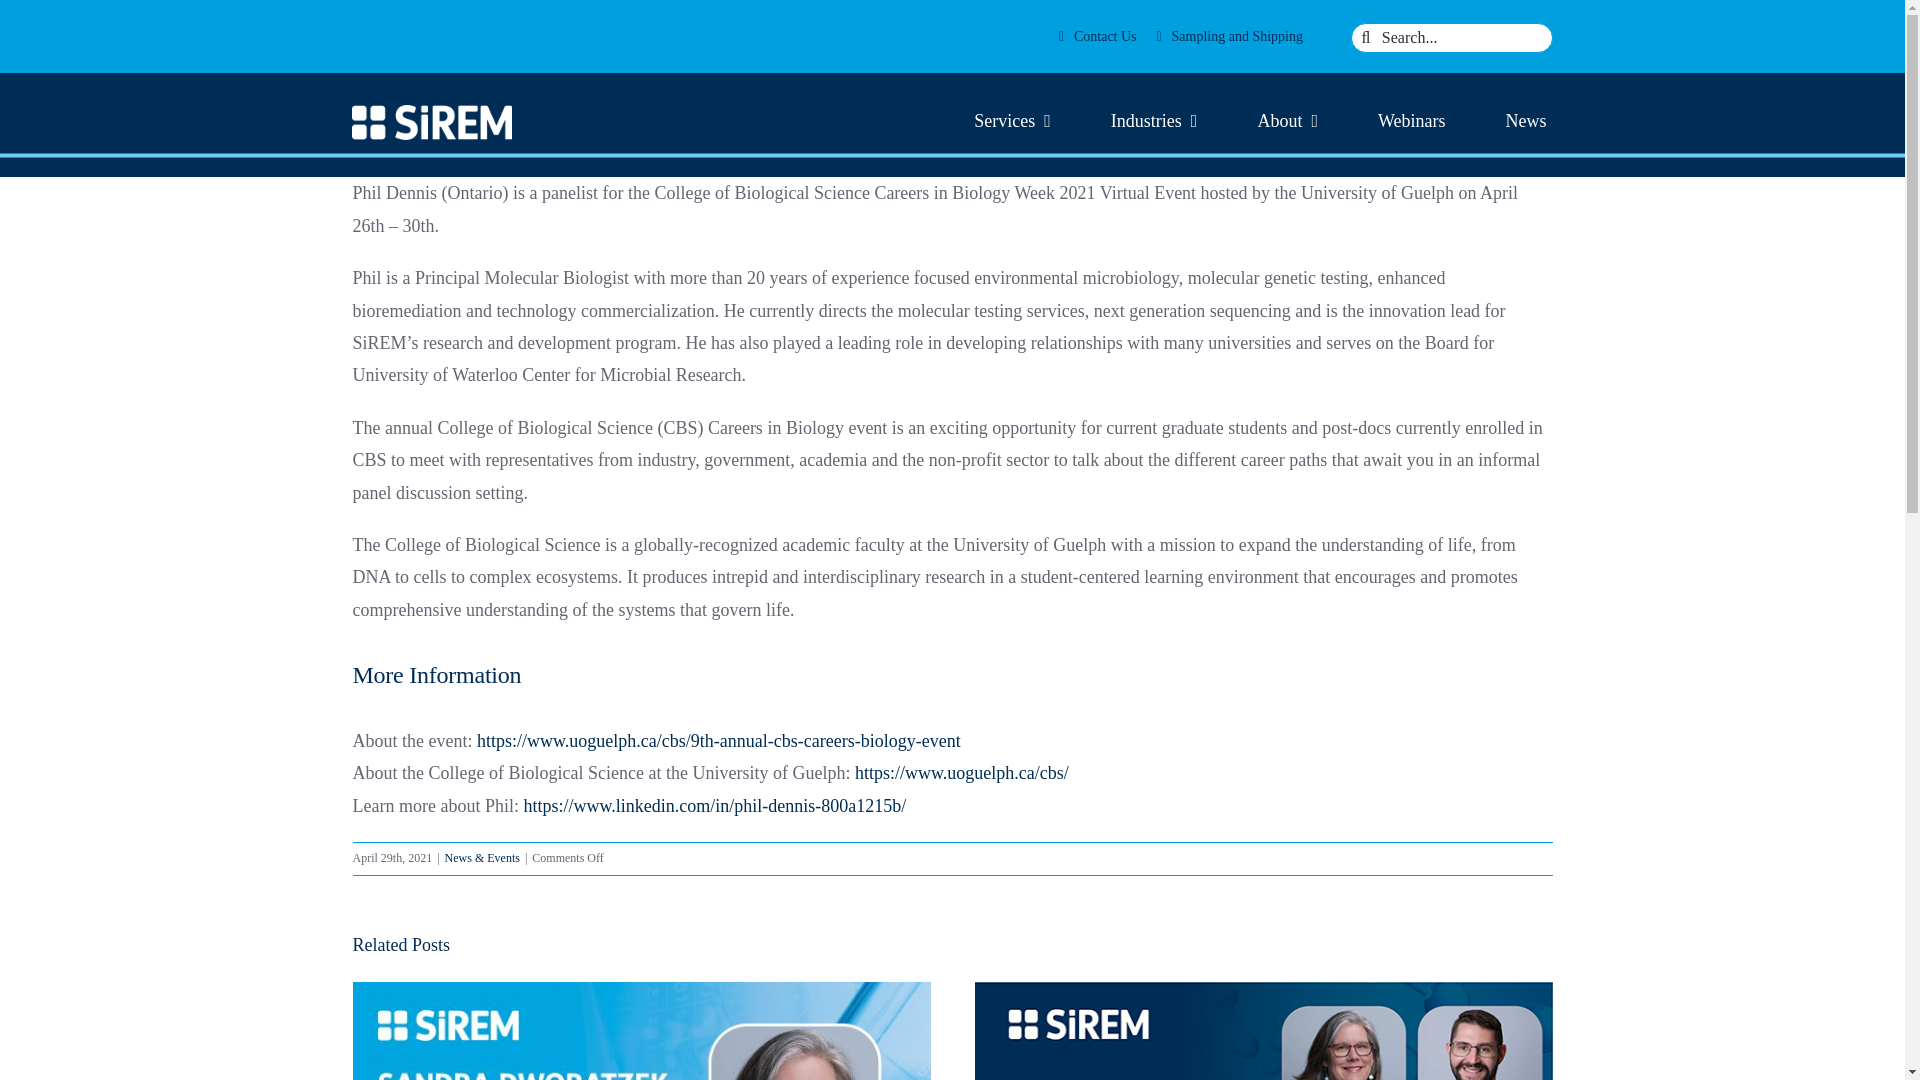  I want to click on Services, so click(1012, 122).